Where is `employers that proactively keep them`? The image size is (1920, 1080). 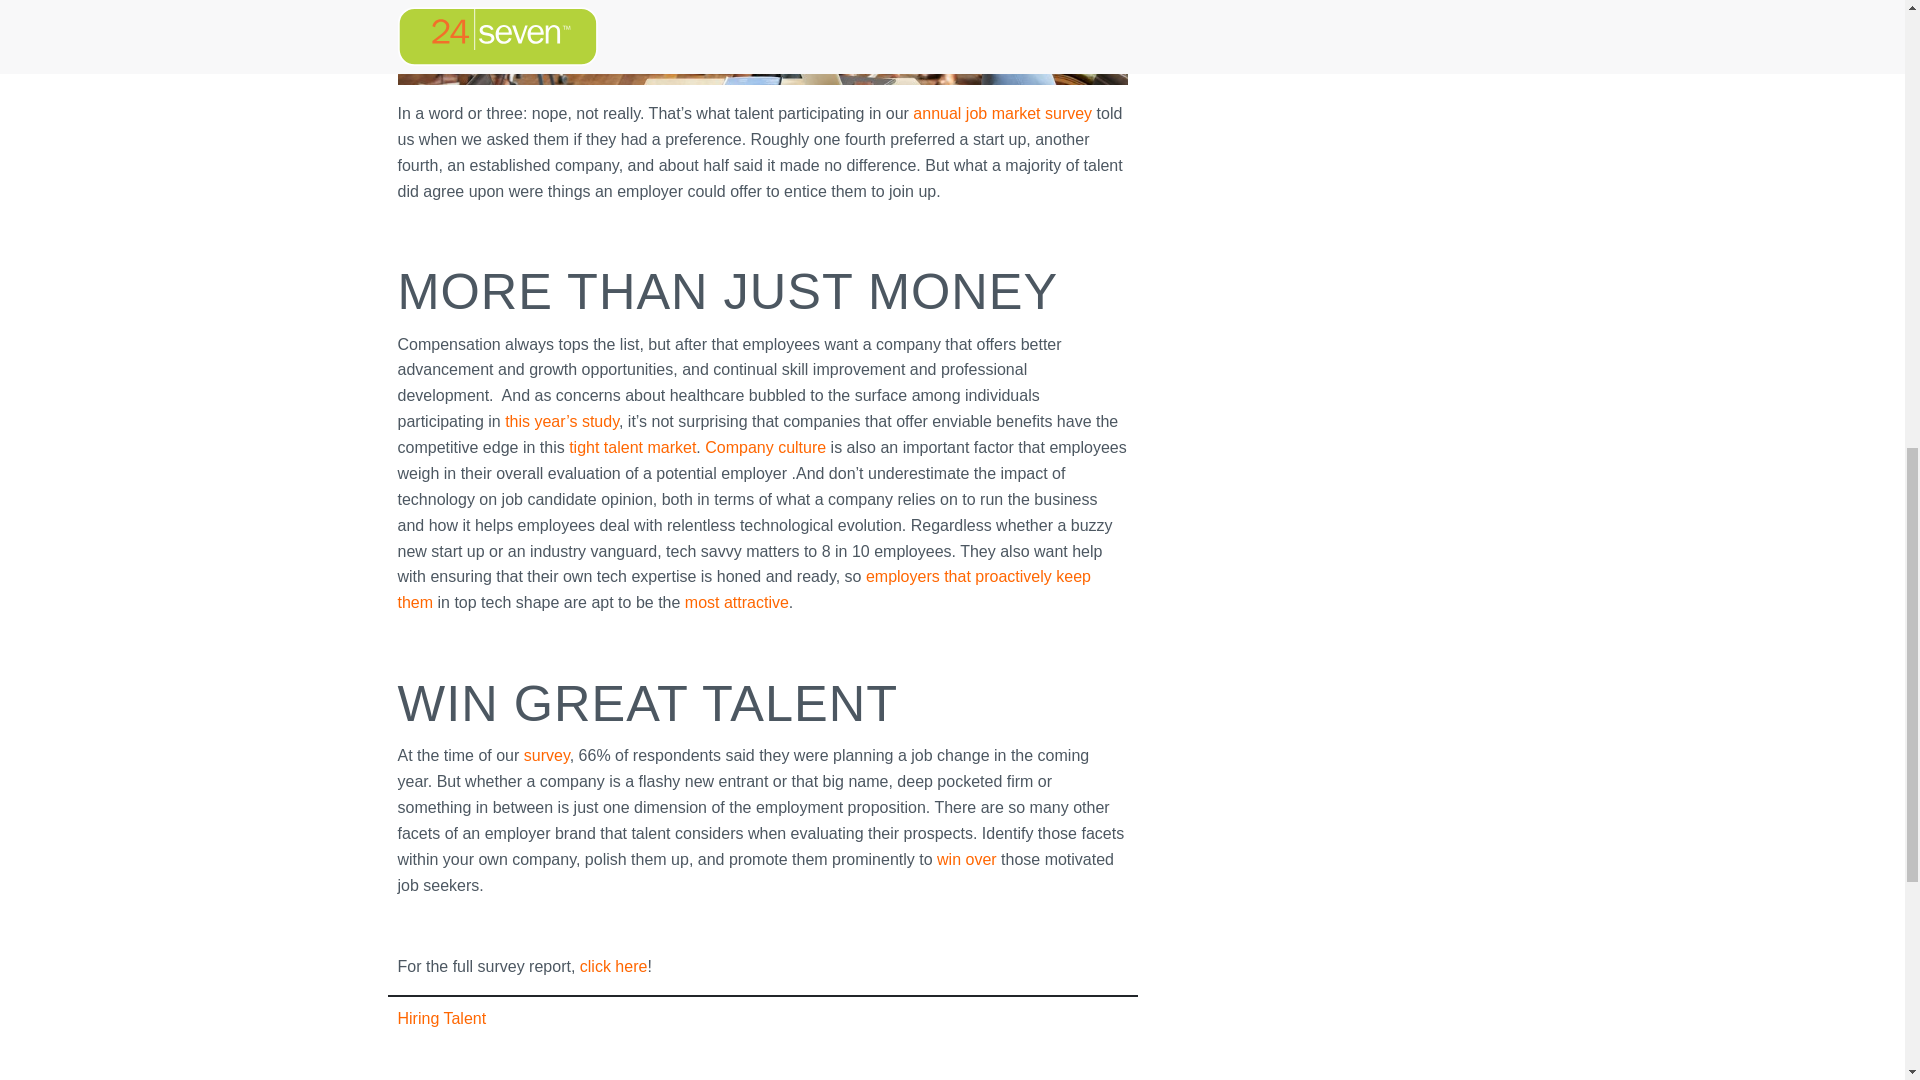 employers that proactively keep them is located at coordinates (744, 590).